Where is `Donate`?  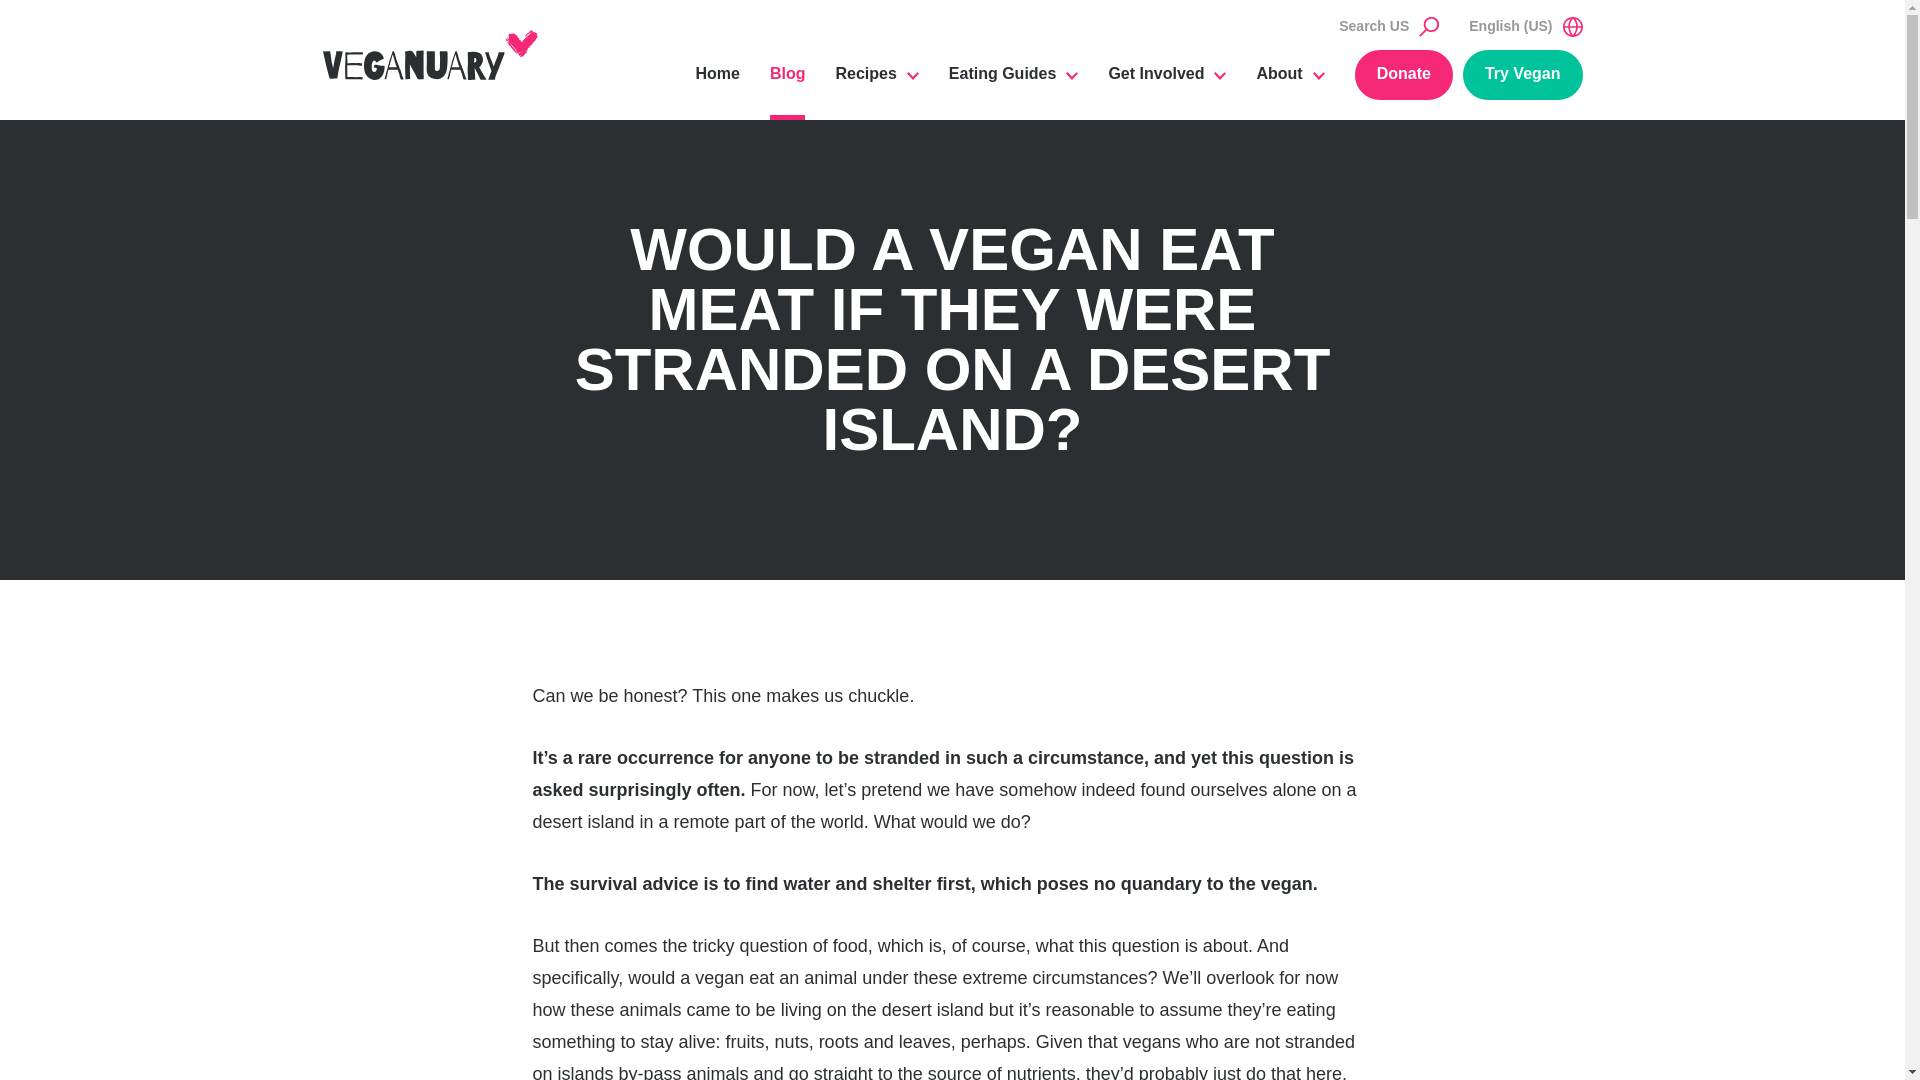
Donate is located at coordinates (1404, 74).